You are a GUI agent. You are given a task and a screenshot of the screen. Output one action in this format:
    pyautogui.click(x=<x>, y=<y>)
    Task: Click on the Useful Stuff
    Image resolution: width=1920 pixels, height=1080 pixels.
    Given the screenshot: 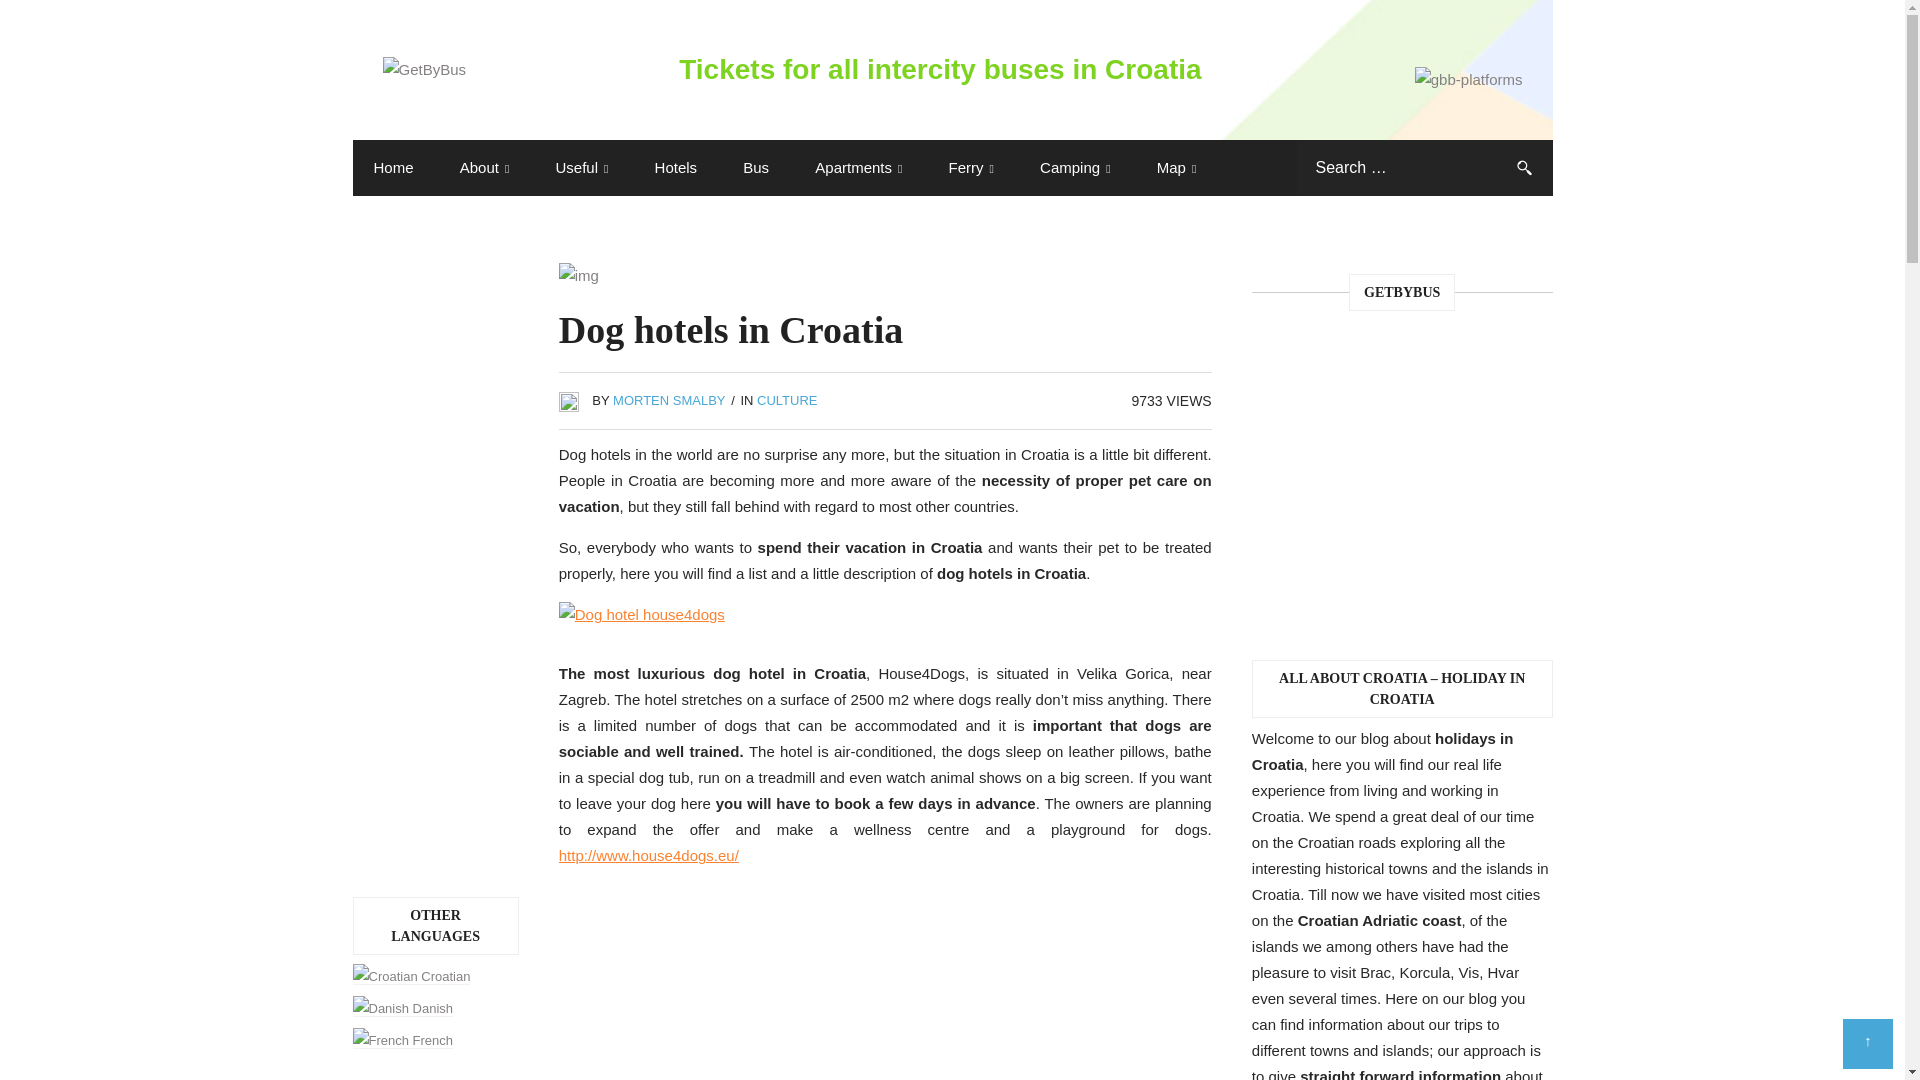 What is the action you would take?
    pyautogui.click(x=581, y=168)
    